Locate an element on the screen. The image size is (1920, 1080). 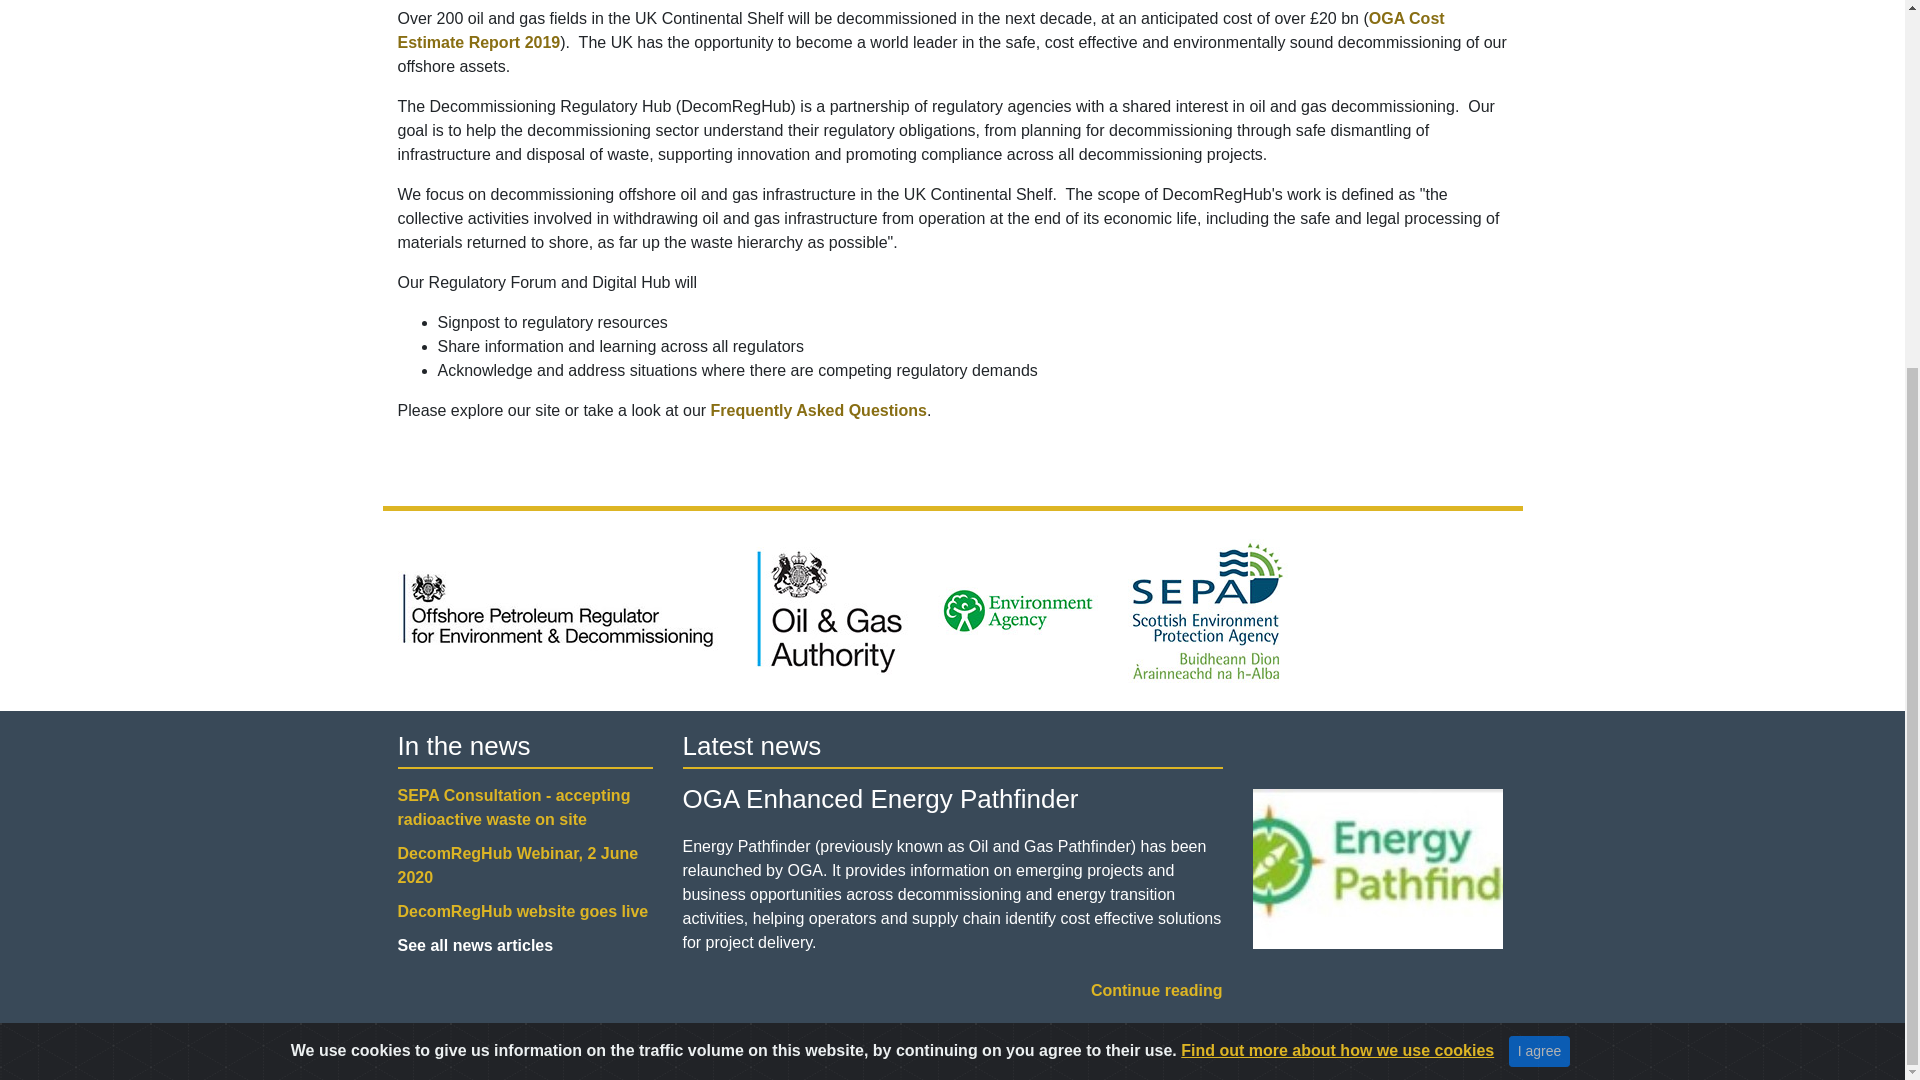
OGA Enhanced Energy Pathfinder  is located at coordinates (1376, 839).